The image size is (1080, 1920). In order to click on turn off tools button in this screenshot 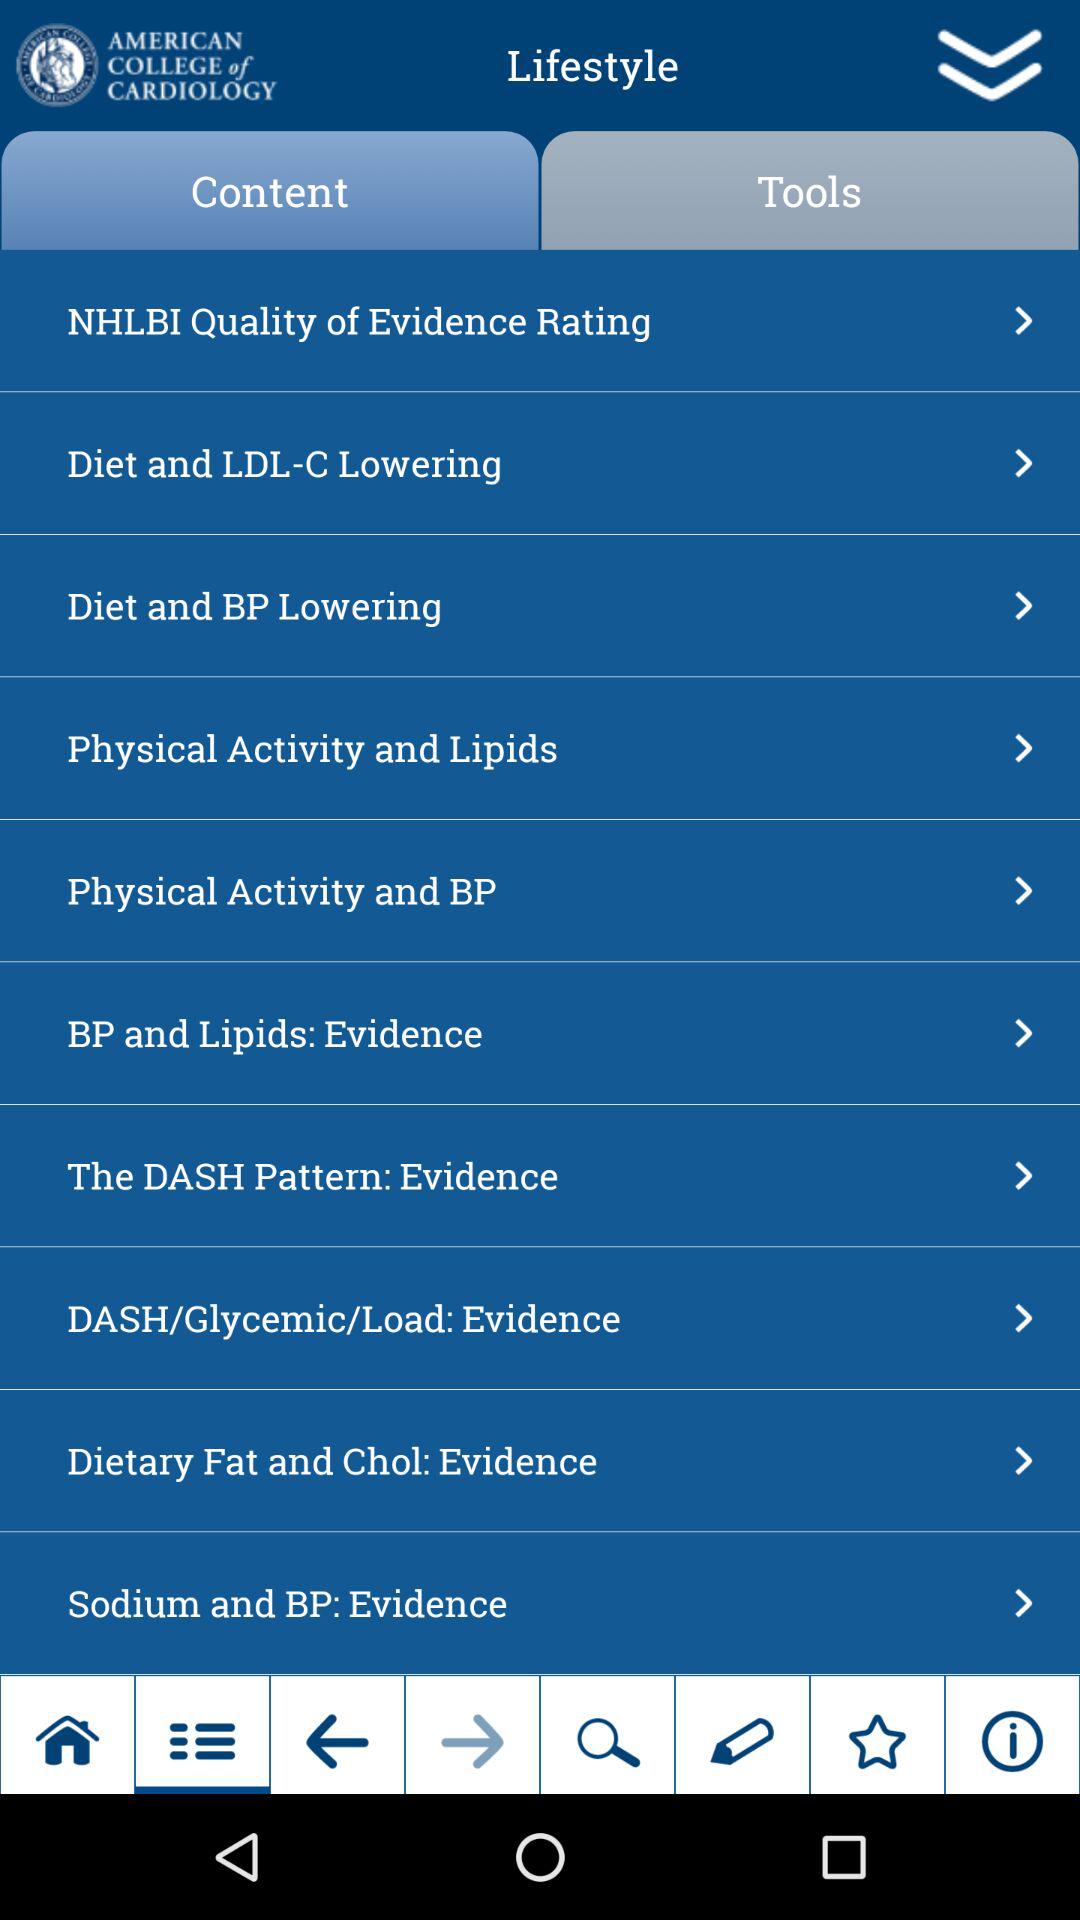, I will do `click(810, 190)`.